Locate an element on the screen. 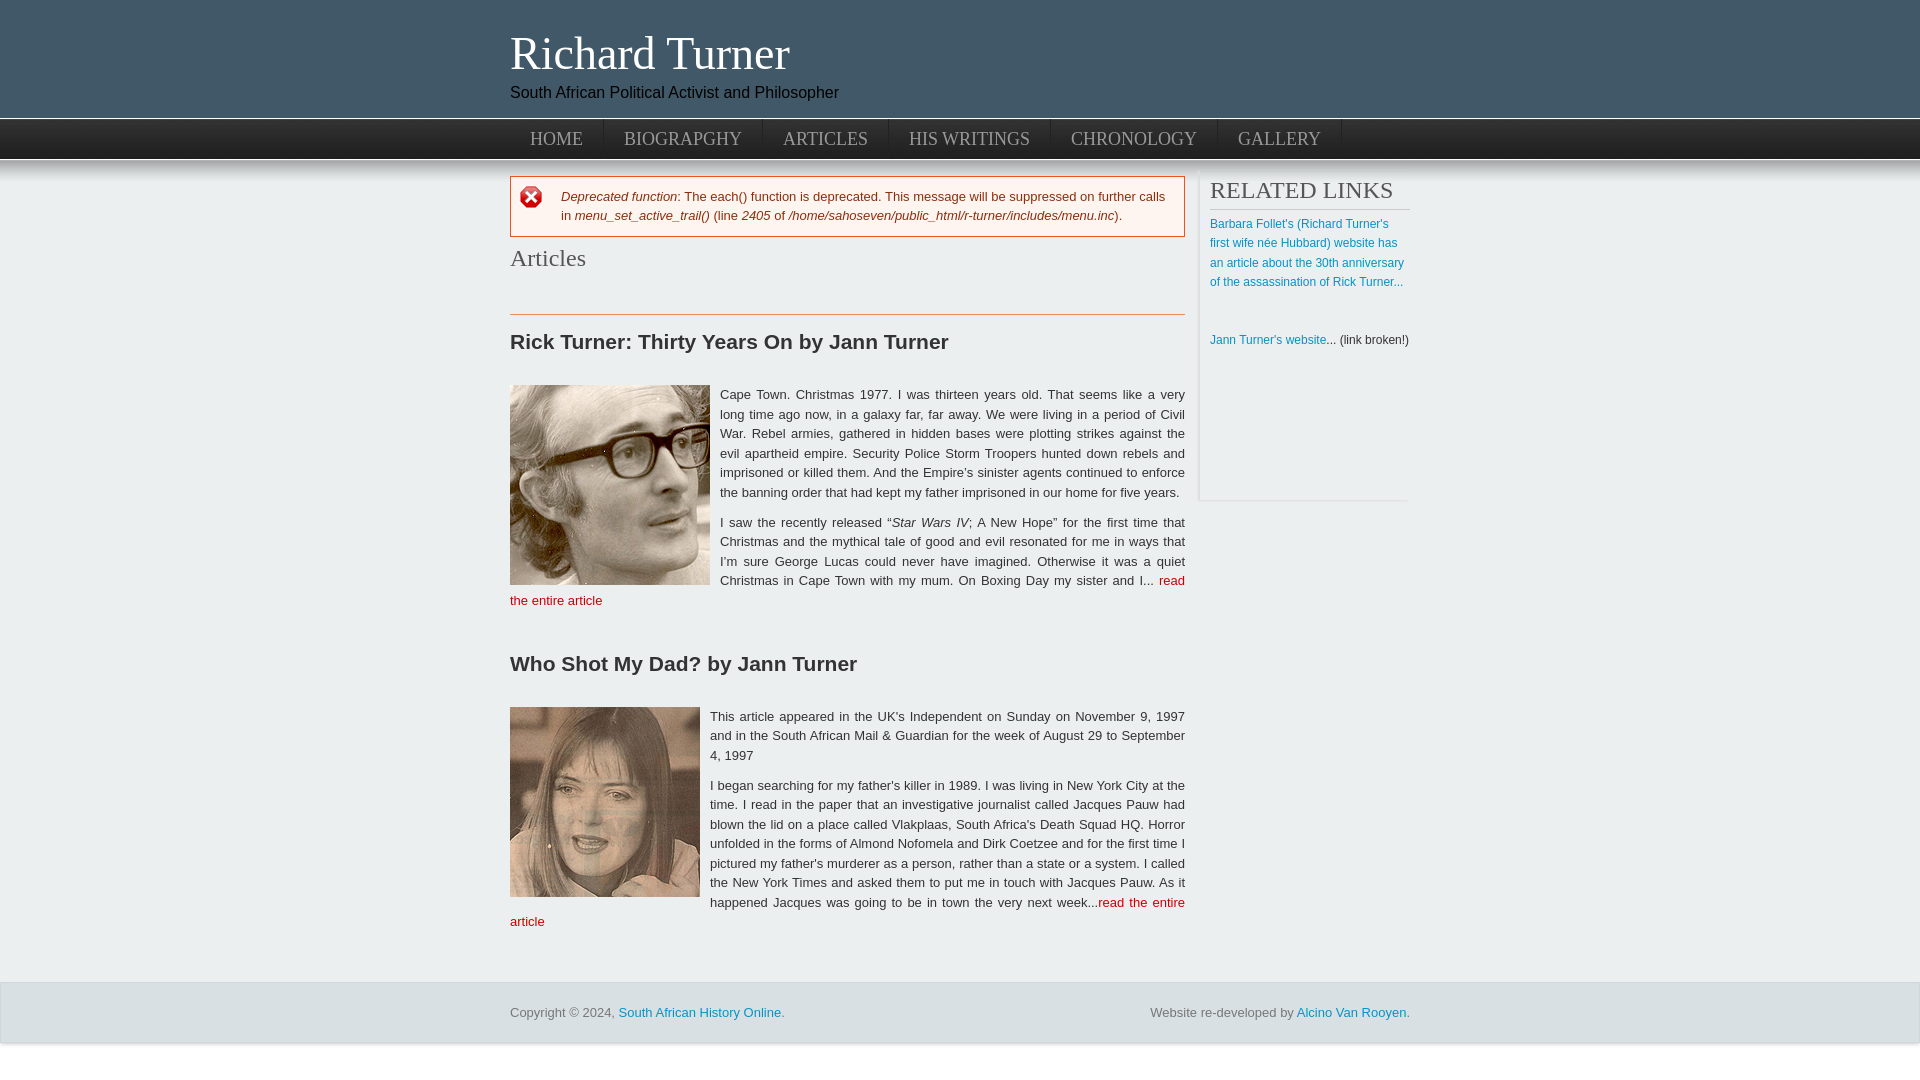  HOME is located at coordinates (557, 137).